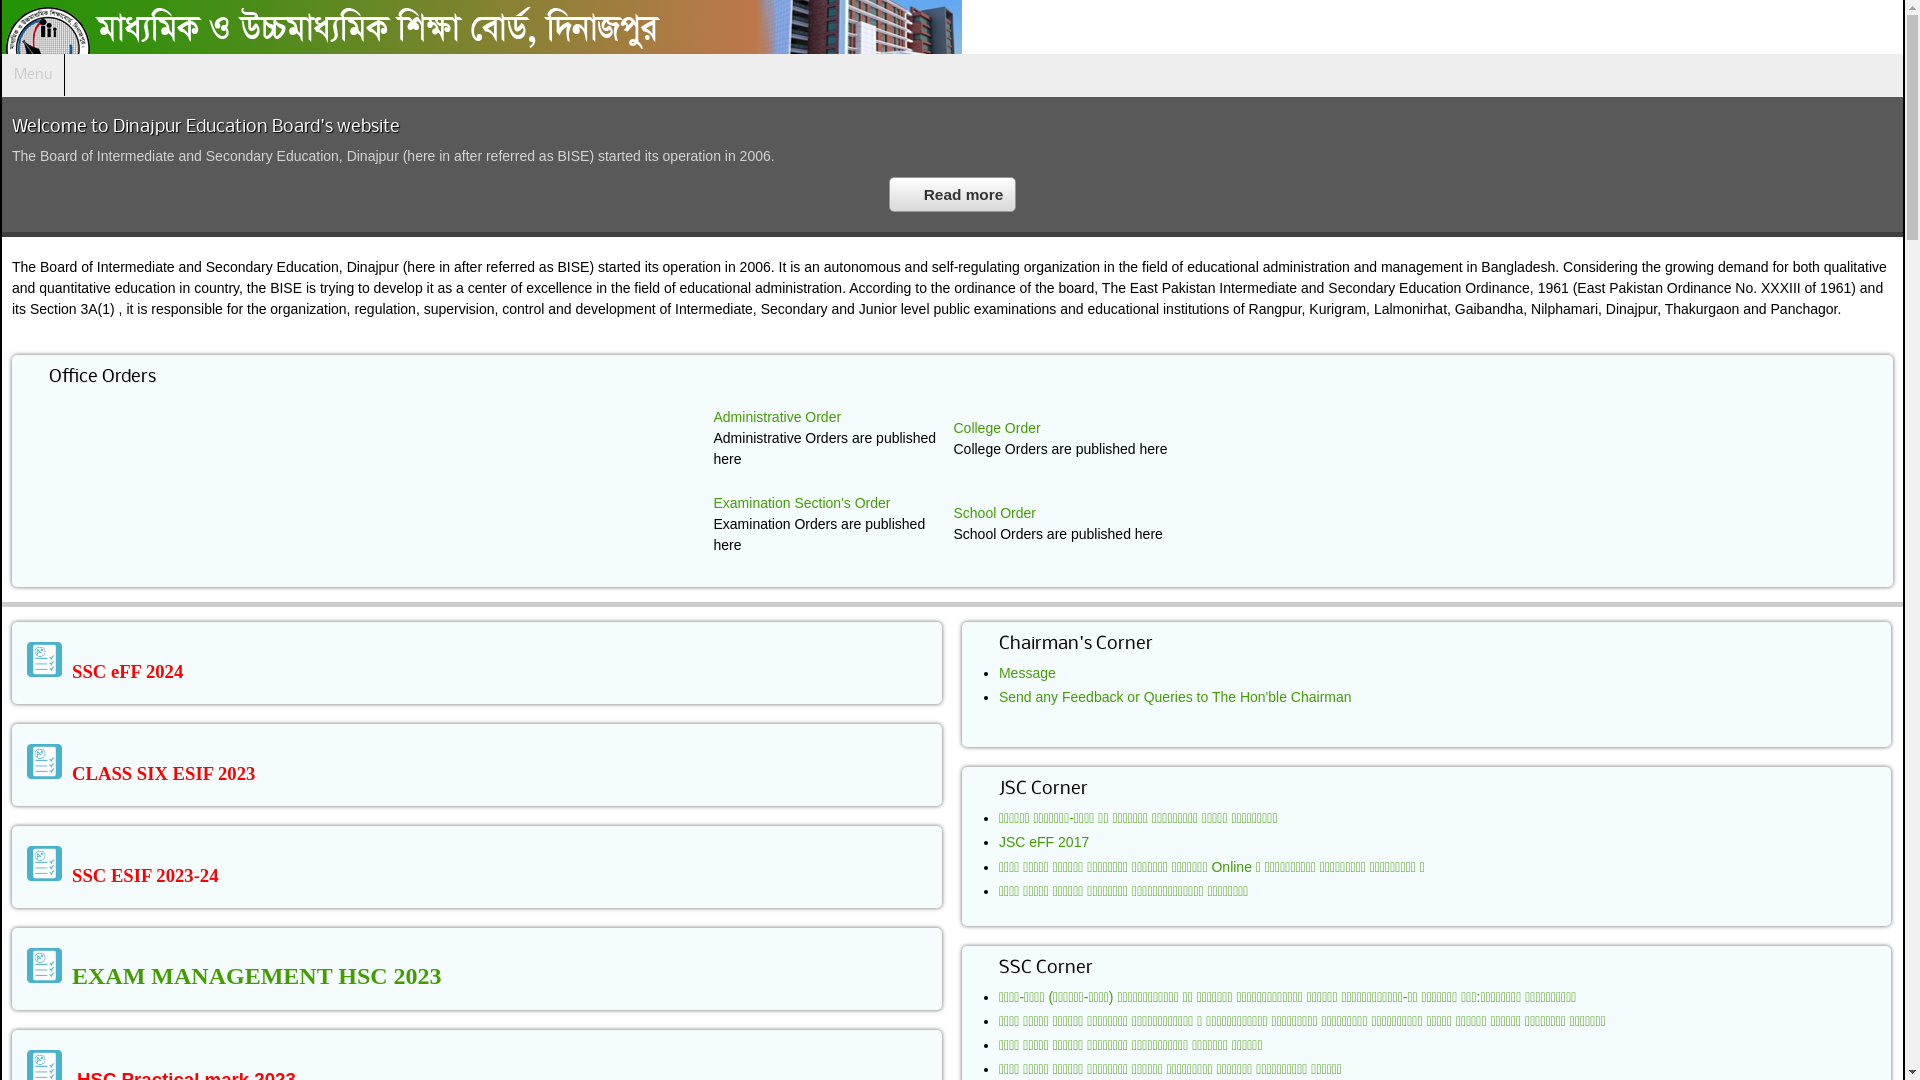 The width and height of the screenshot is (1920, 1080). What do you see at coordinates (802, 503) in the screenshot?
I see `Examination Section's Order` at bounding box center [802, 503].